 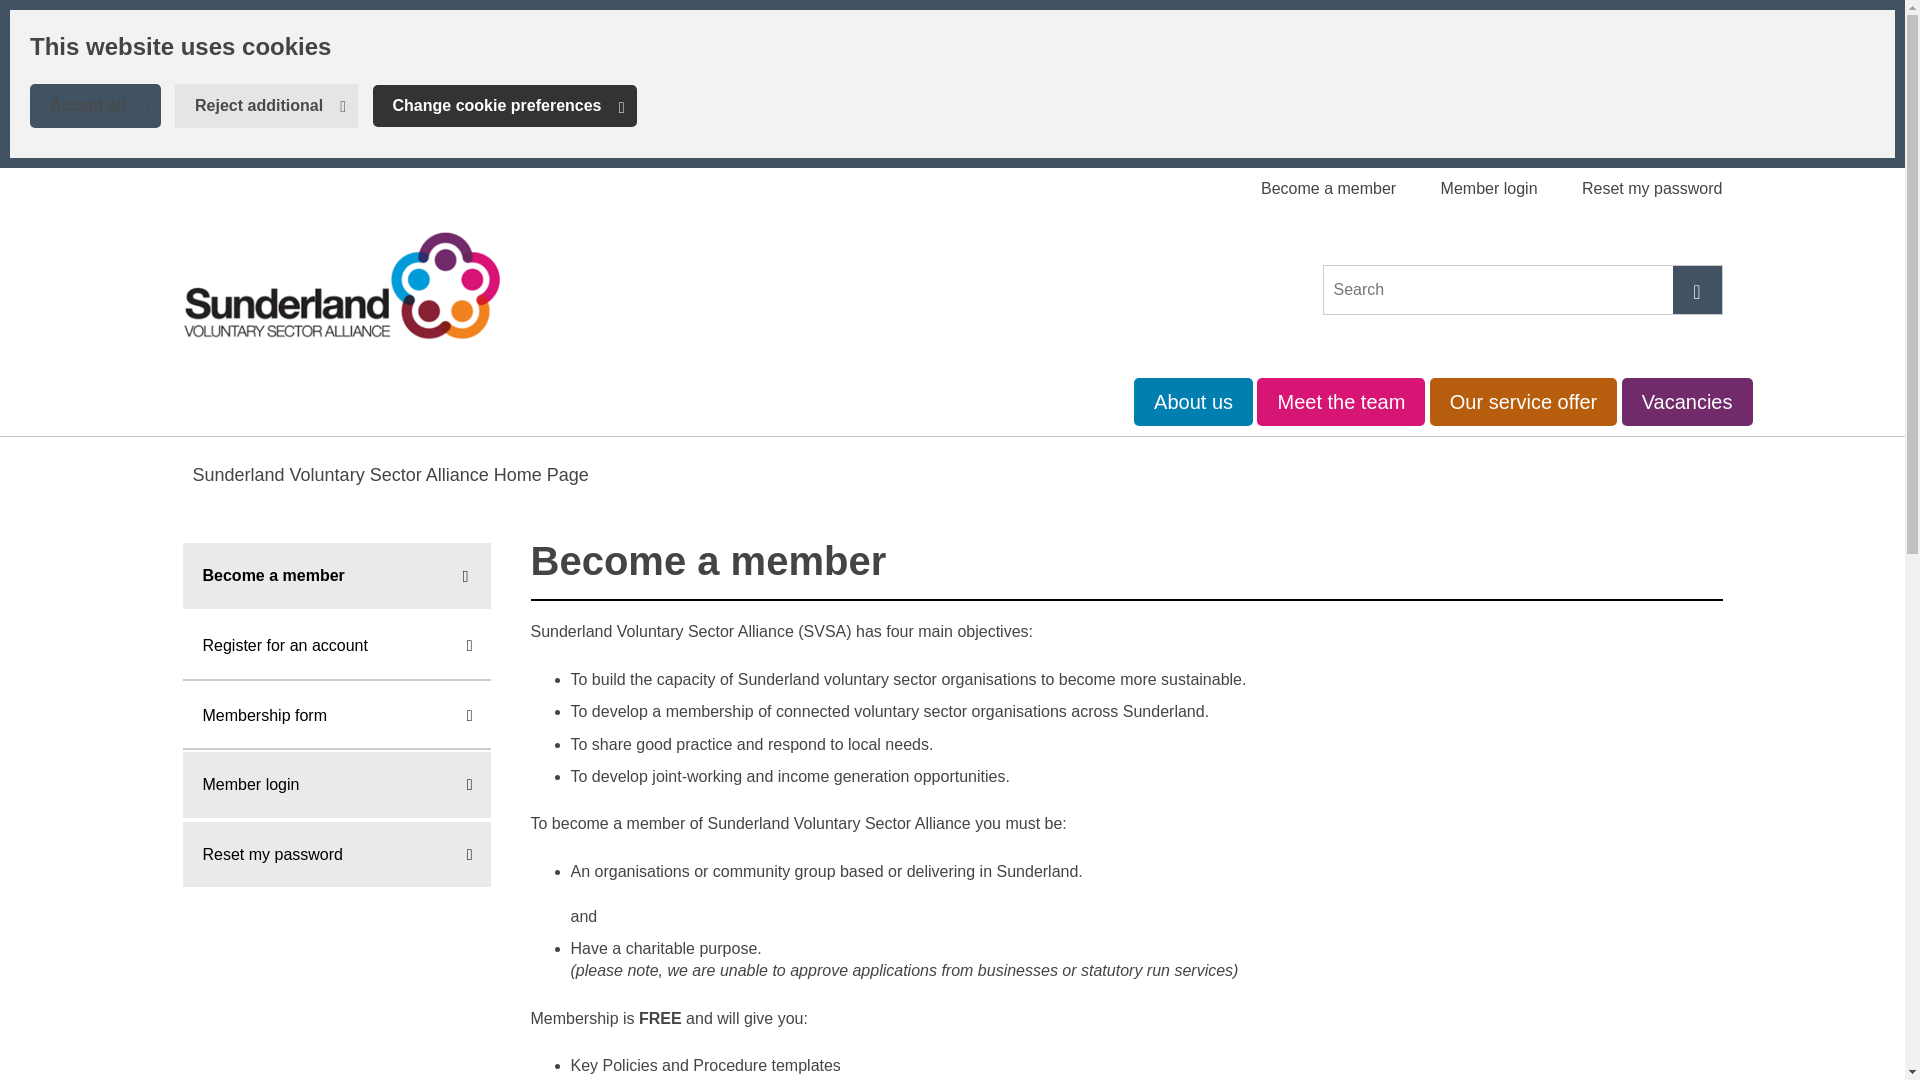 What do you see at coordinates (1697, 290) in the screenshot?
I see `Search this website` at bounding box center [1697, 290].